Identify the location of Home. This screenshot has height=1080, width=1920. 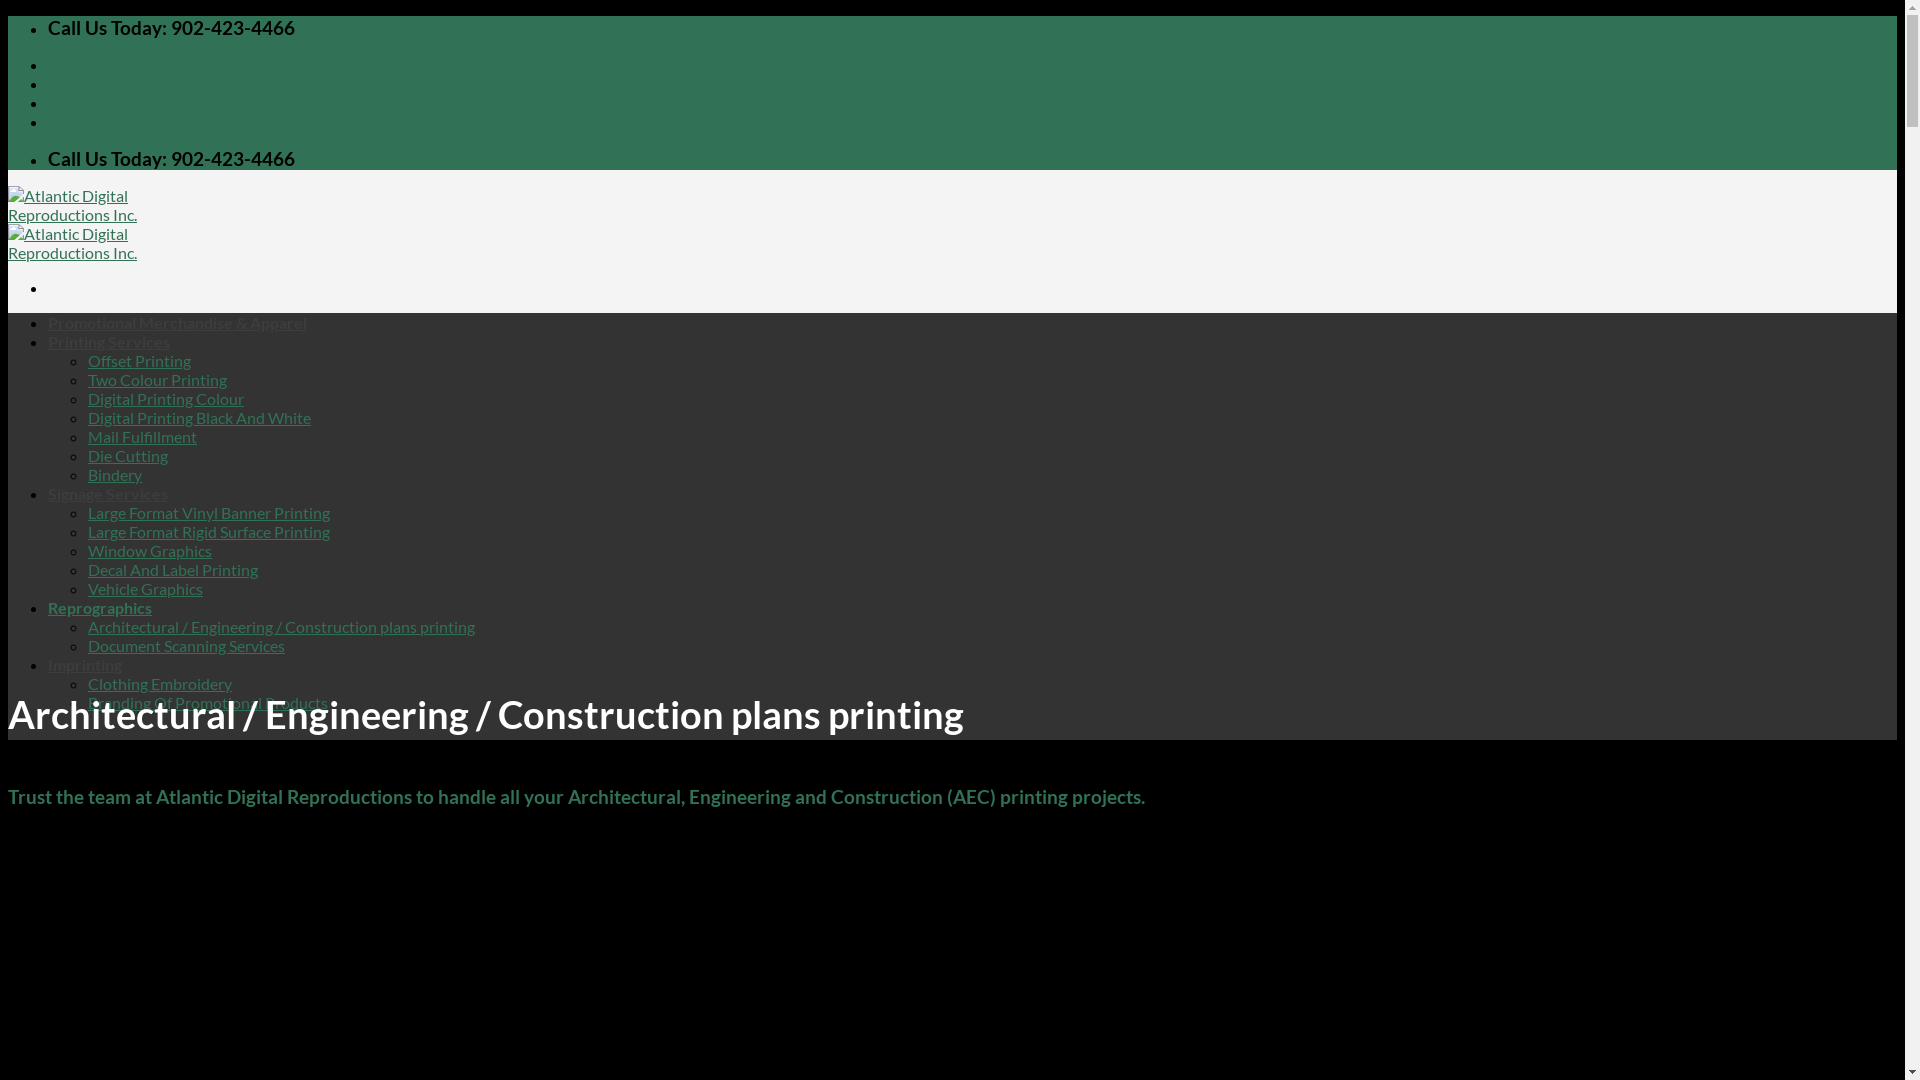
(70, 64).